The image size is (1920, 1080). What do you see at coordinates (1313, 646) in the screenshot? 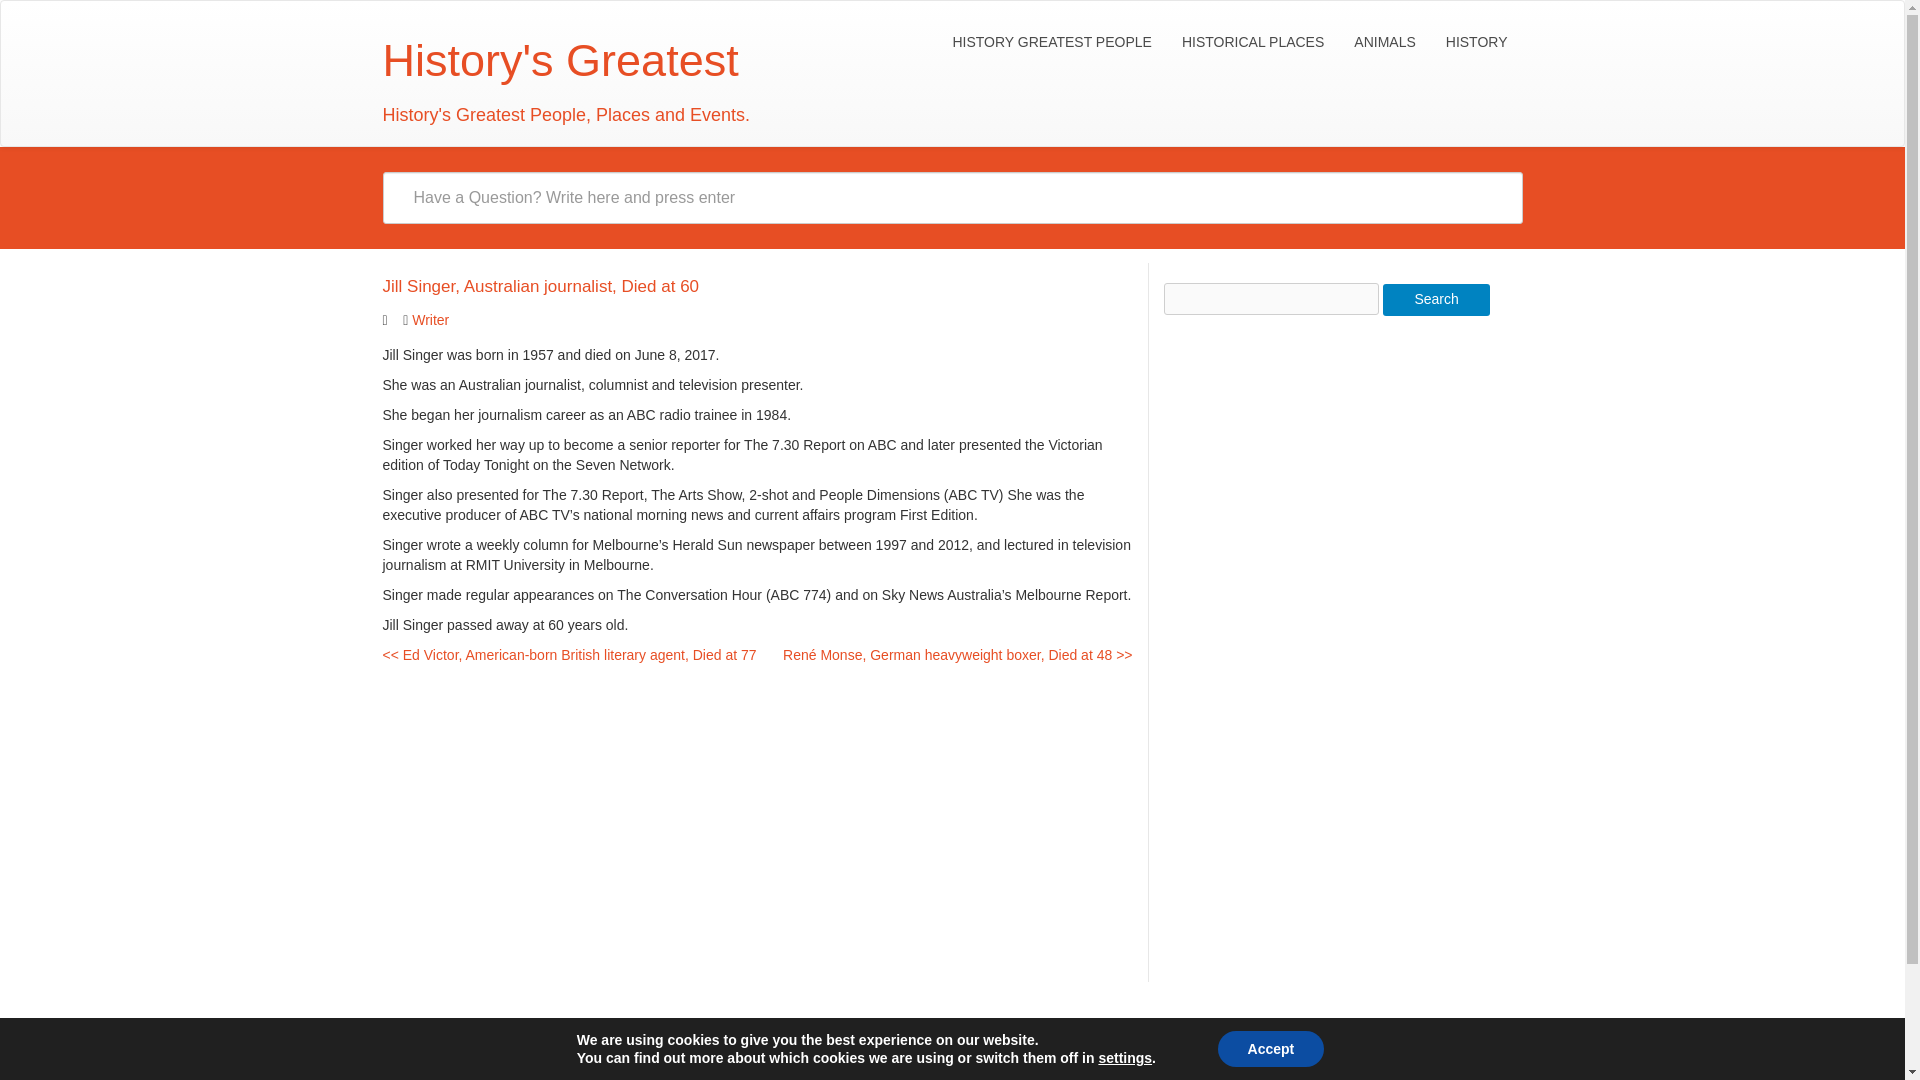
I see `Advertisement` at bounding box center [1313, 646].